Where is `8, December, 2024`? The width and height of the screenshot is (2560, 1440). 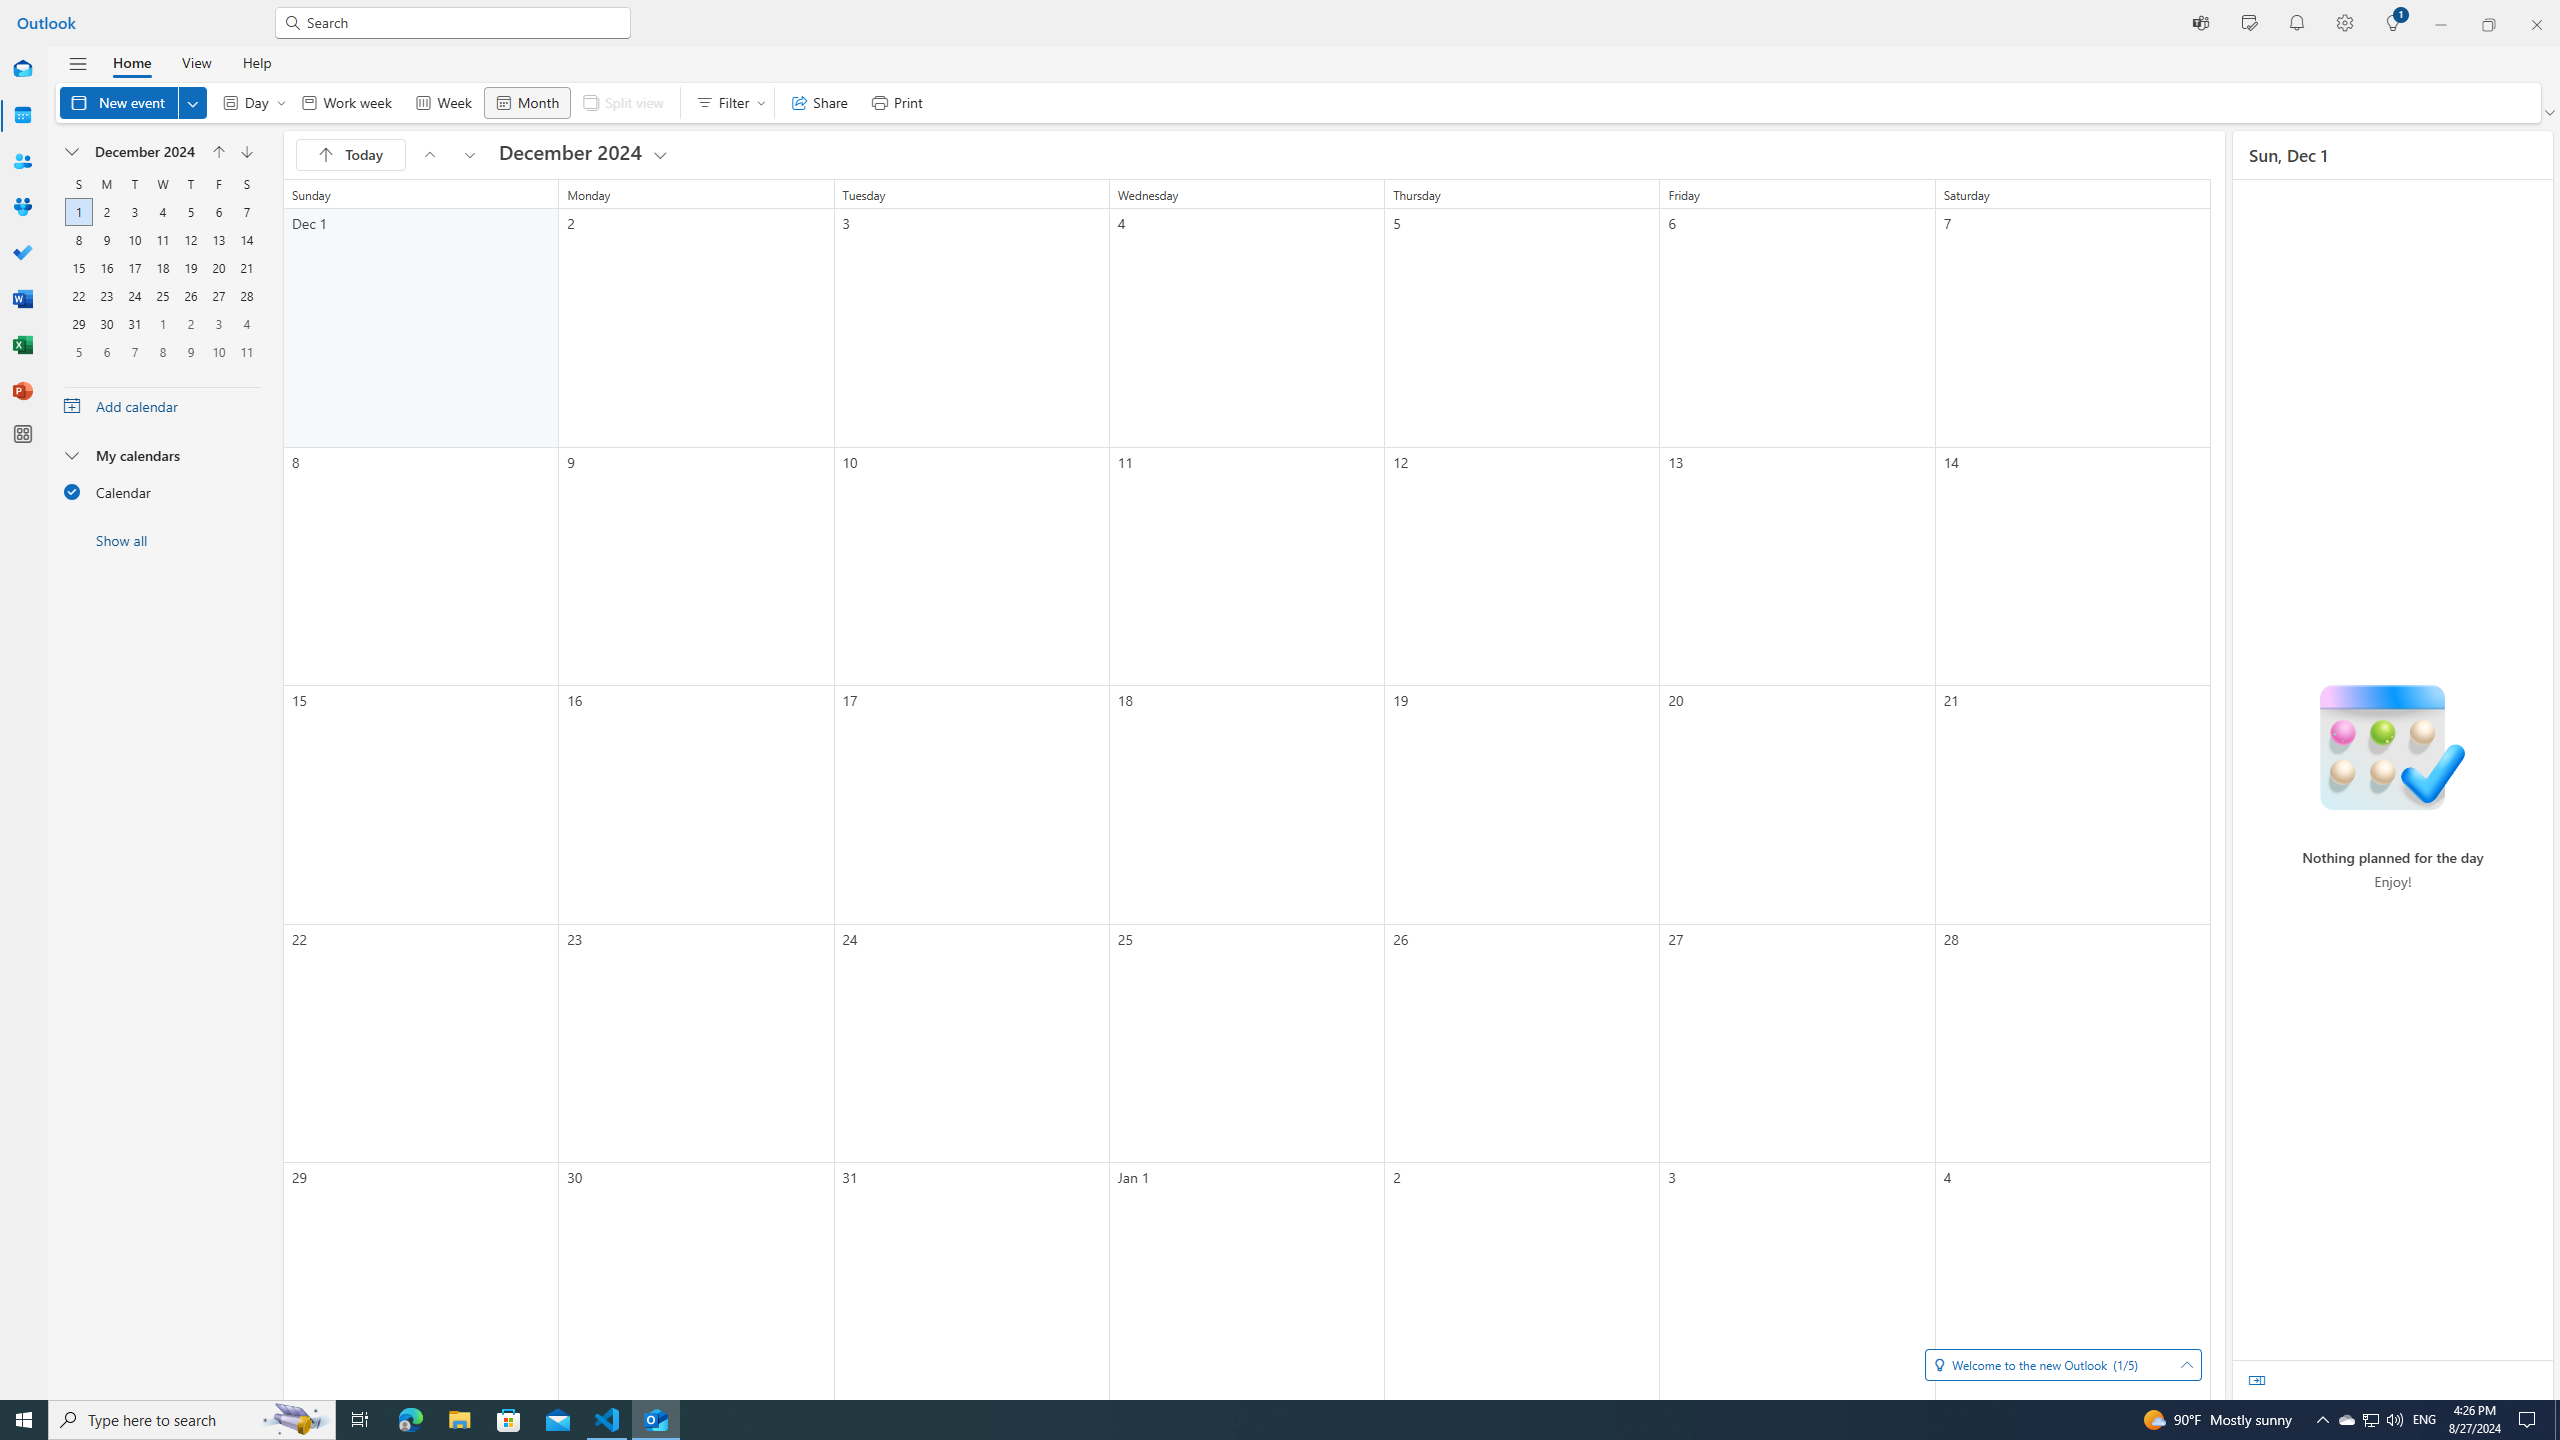 8, December, 2024 is located at coordinates (78, 240).